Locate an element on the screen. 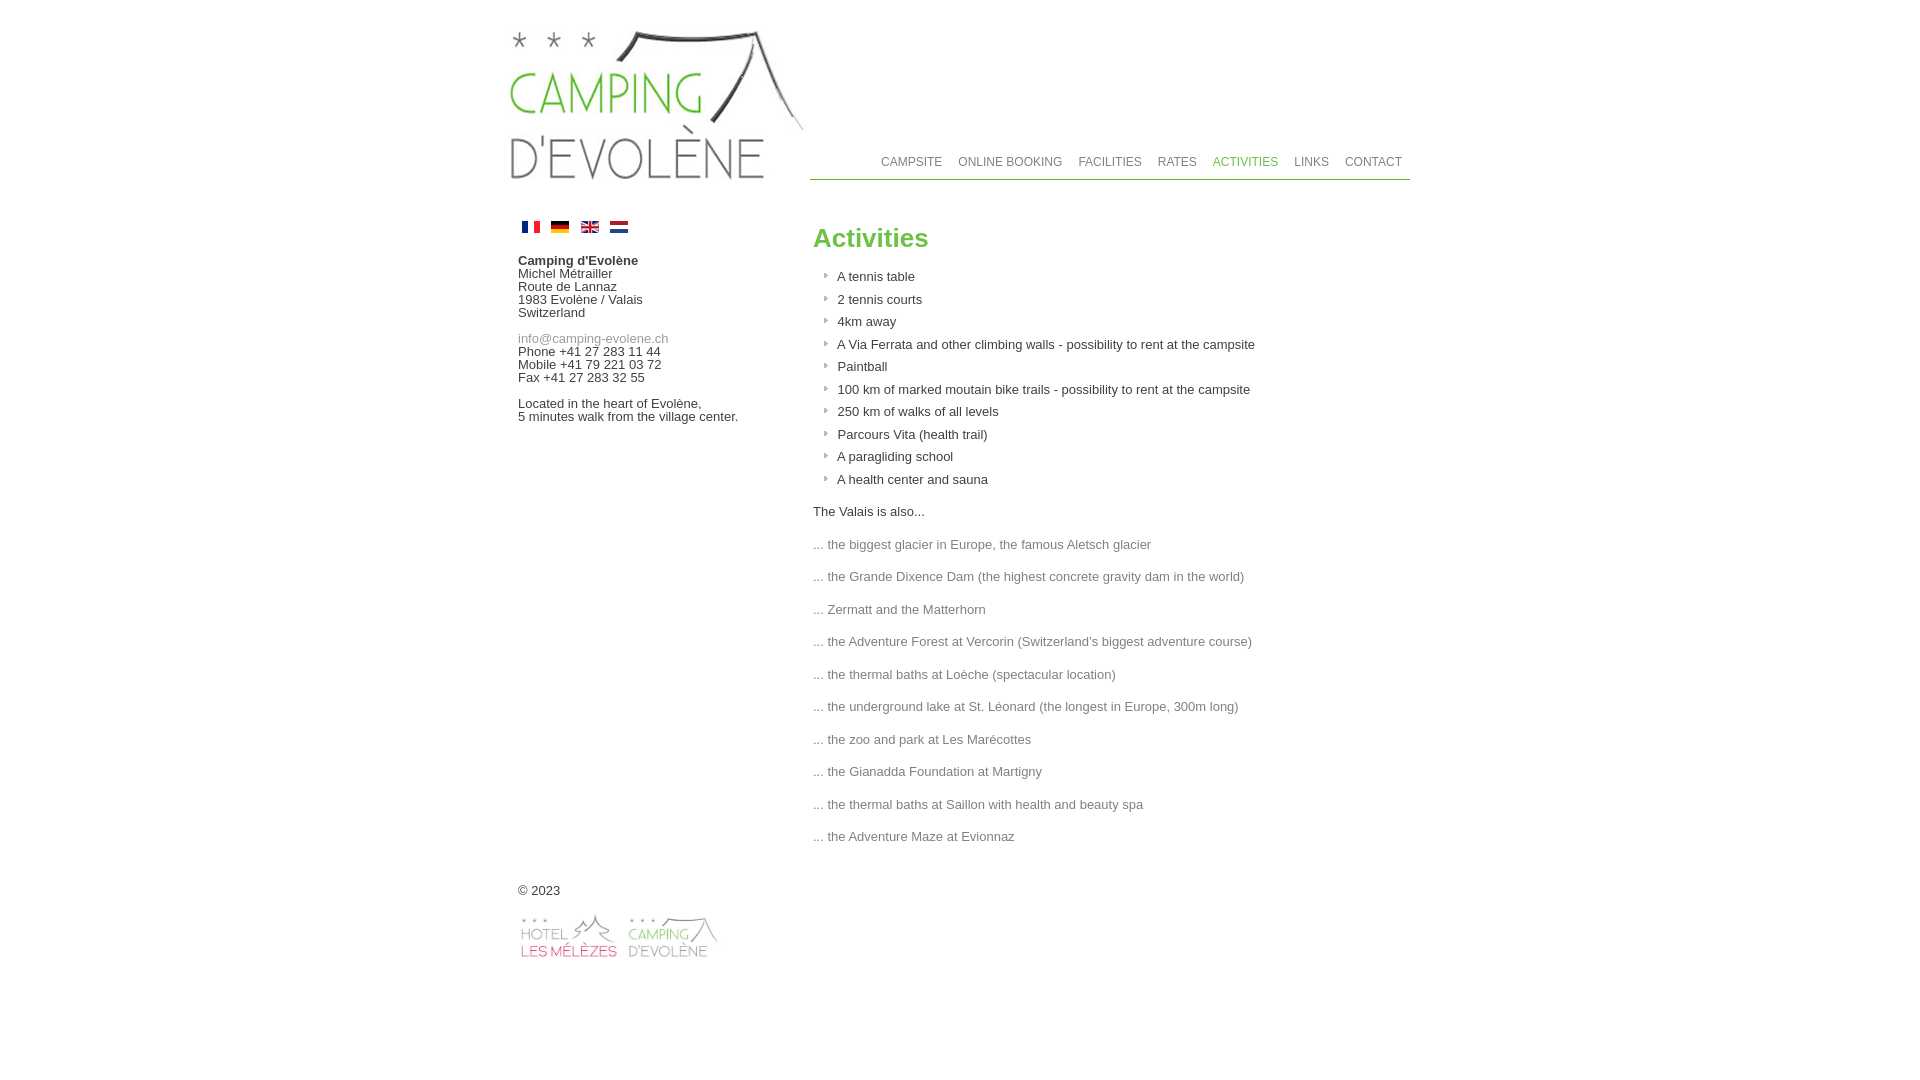 This screenshot has height=1080, width=1920. ... the thermal baths at Saillon with health and beauty spa is located at coordinates (978, 804).